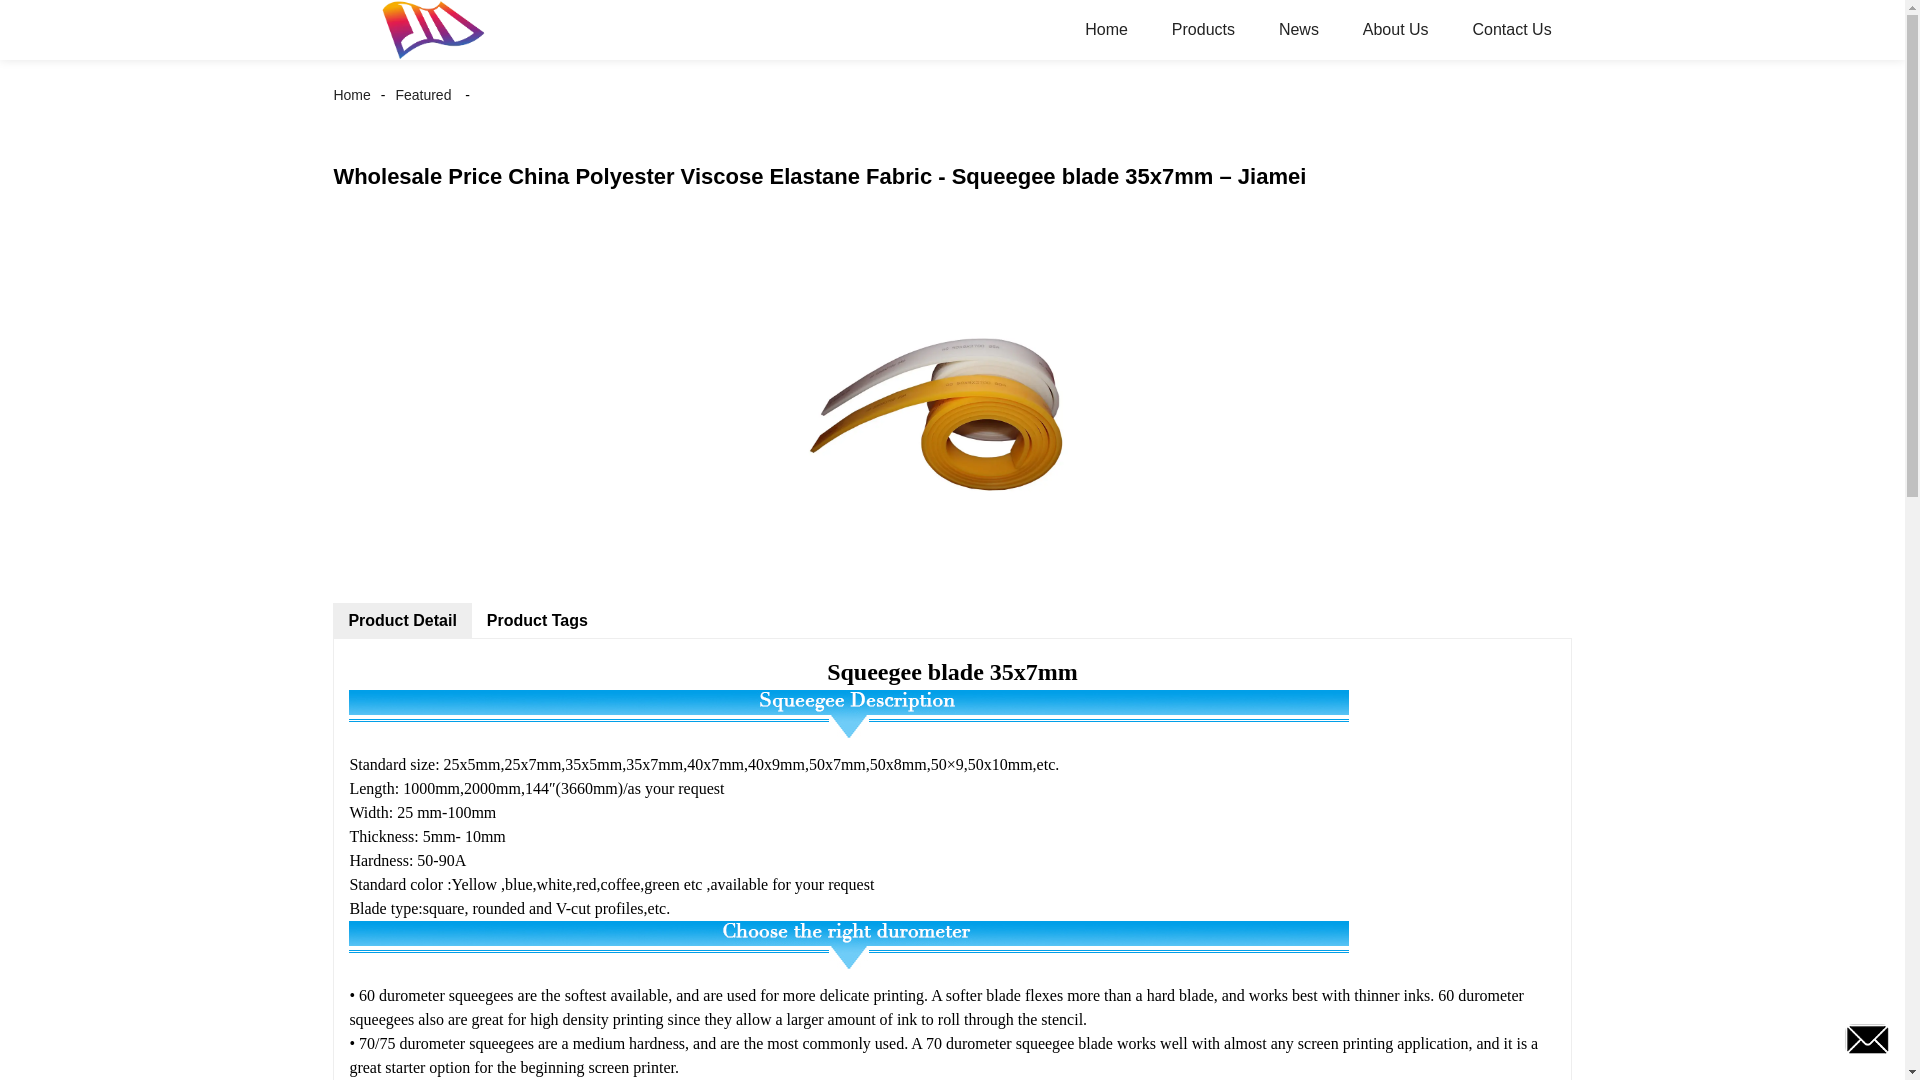  Describe the element at coordinates (1204, 30) in the screenshot. I see `Products` at that location.